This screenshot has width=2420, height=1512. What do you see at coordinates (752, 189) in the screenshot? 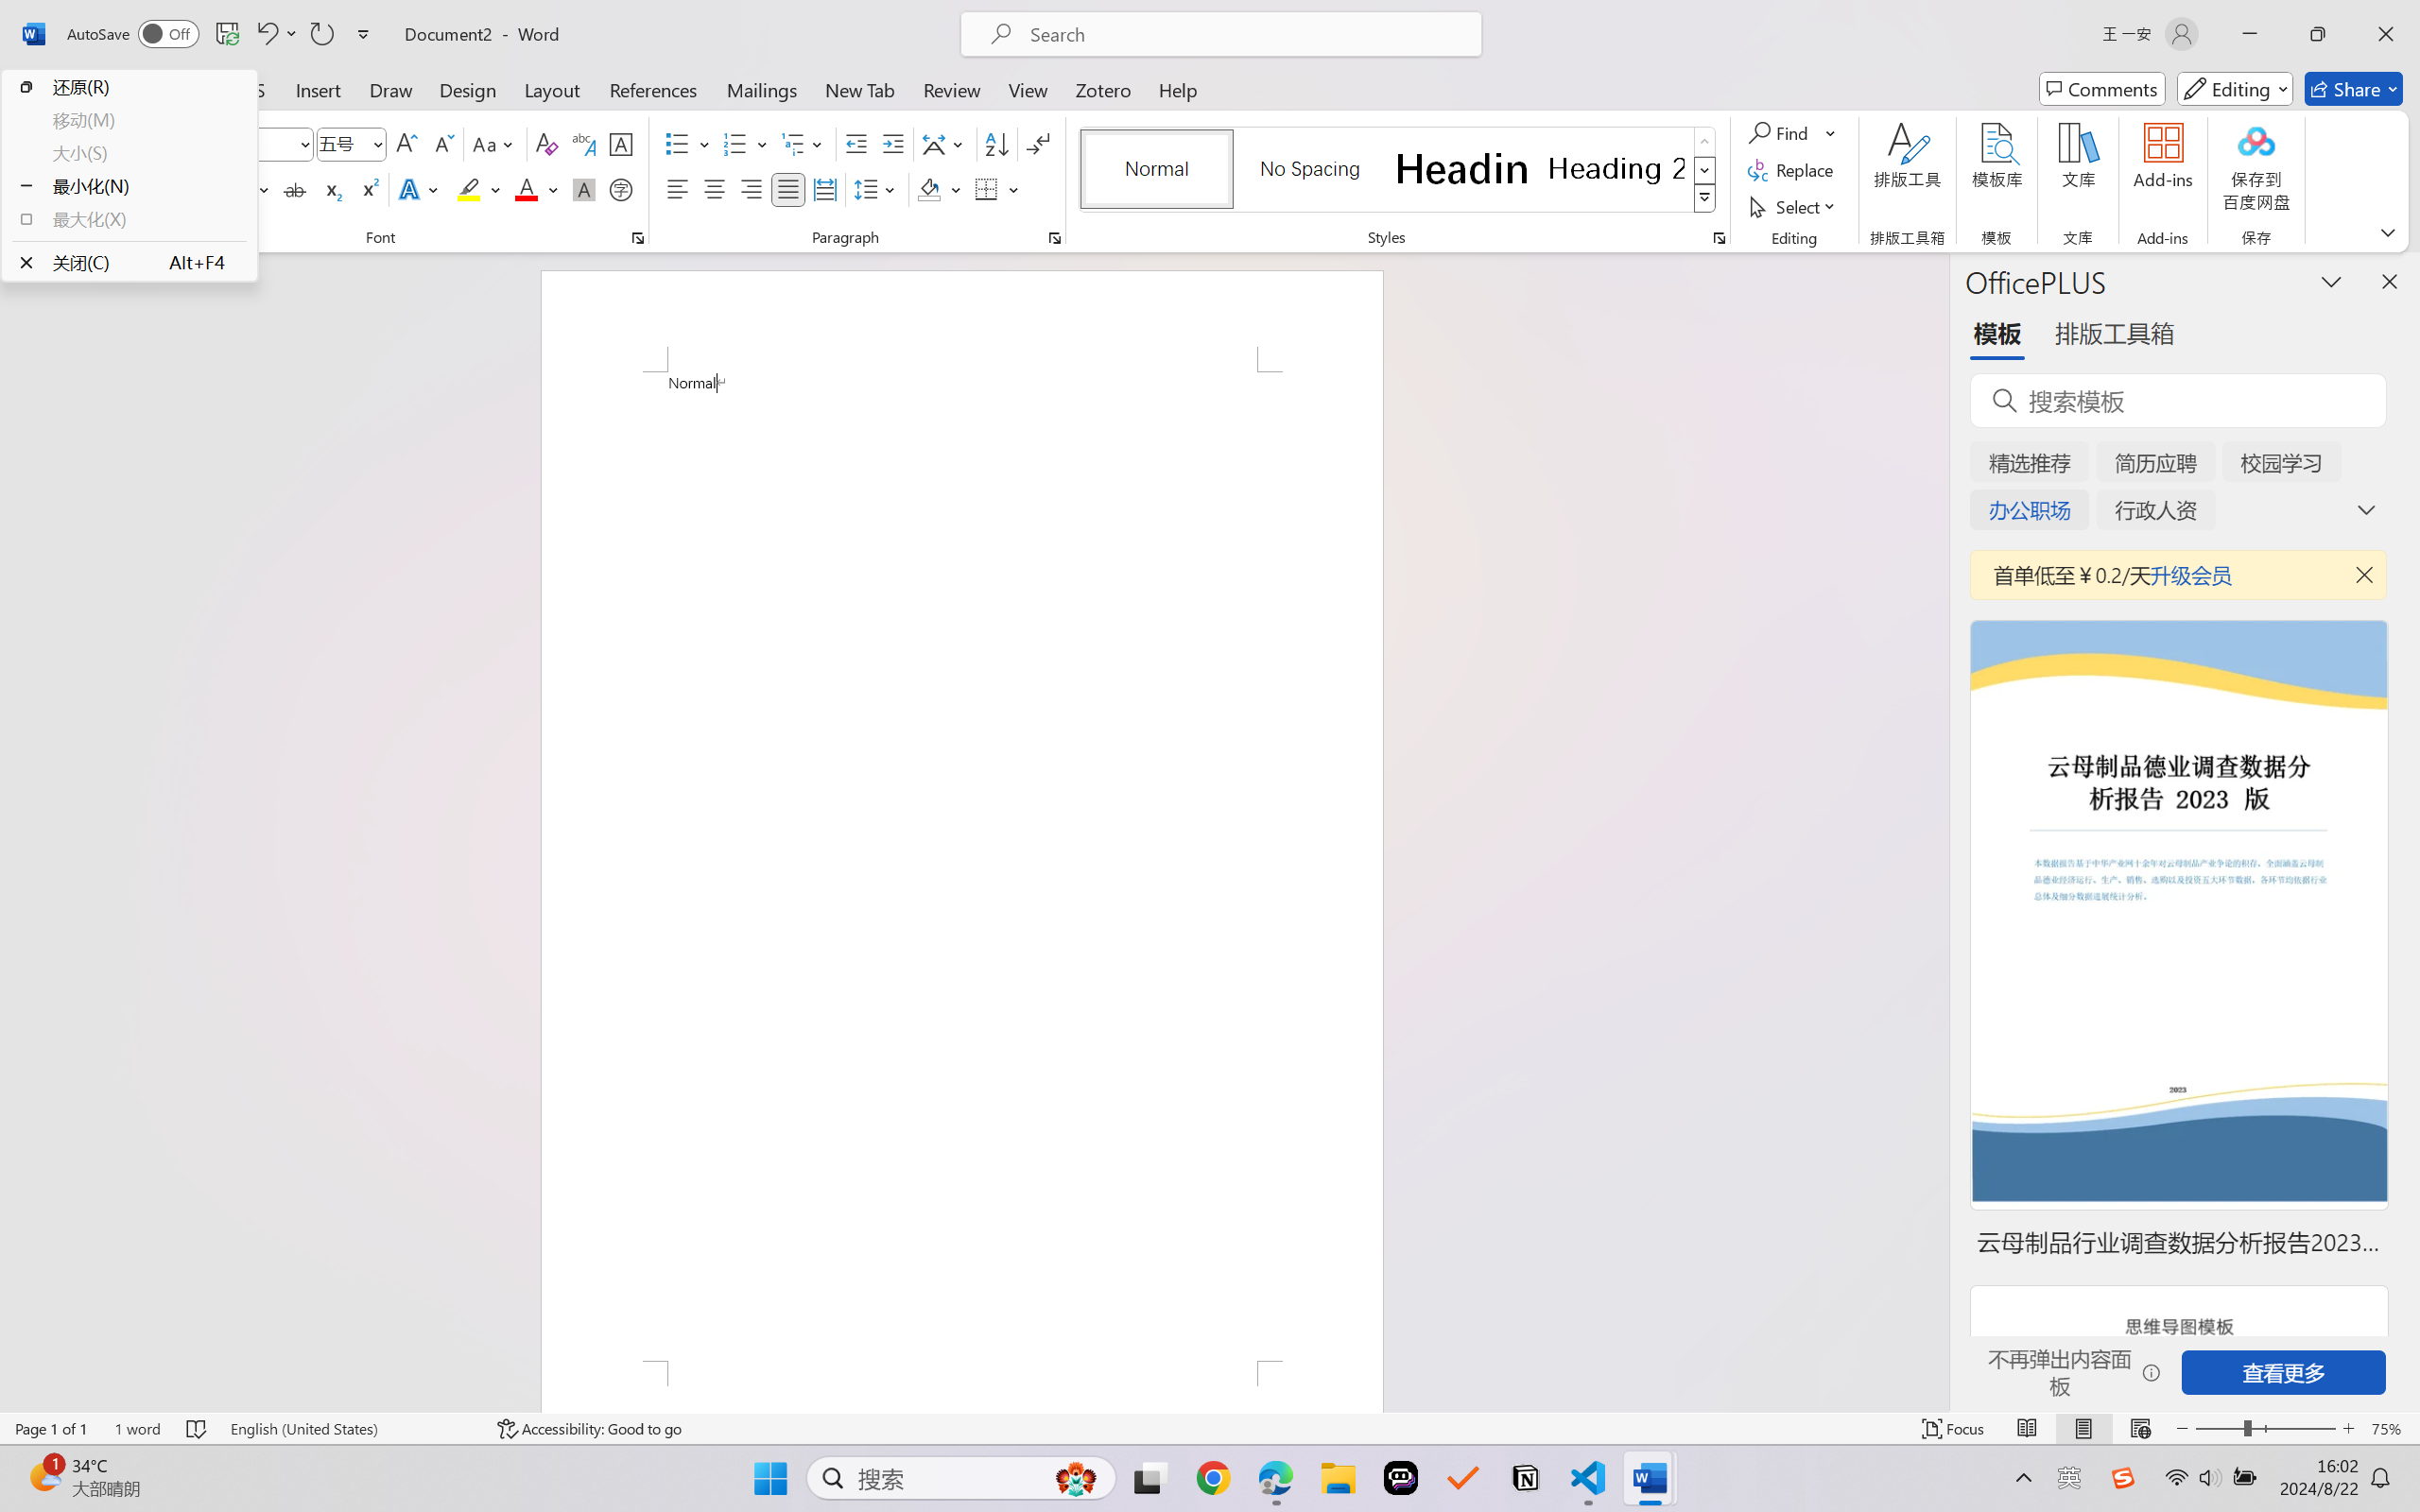
I see `Align Right` at bounding box center [752, 189].